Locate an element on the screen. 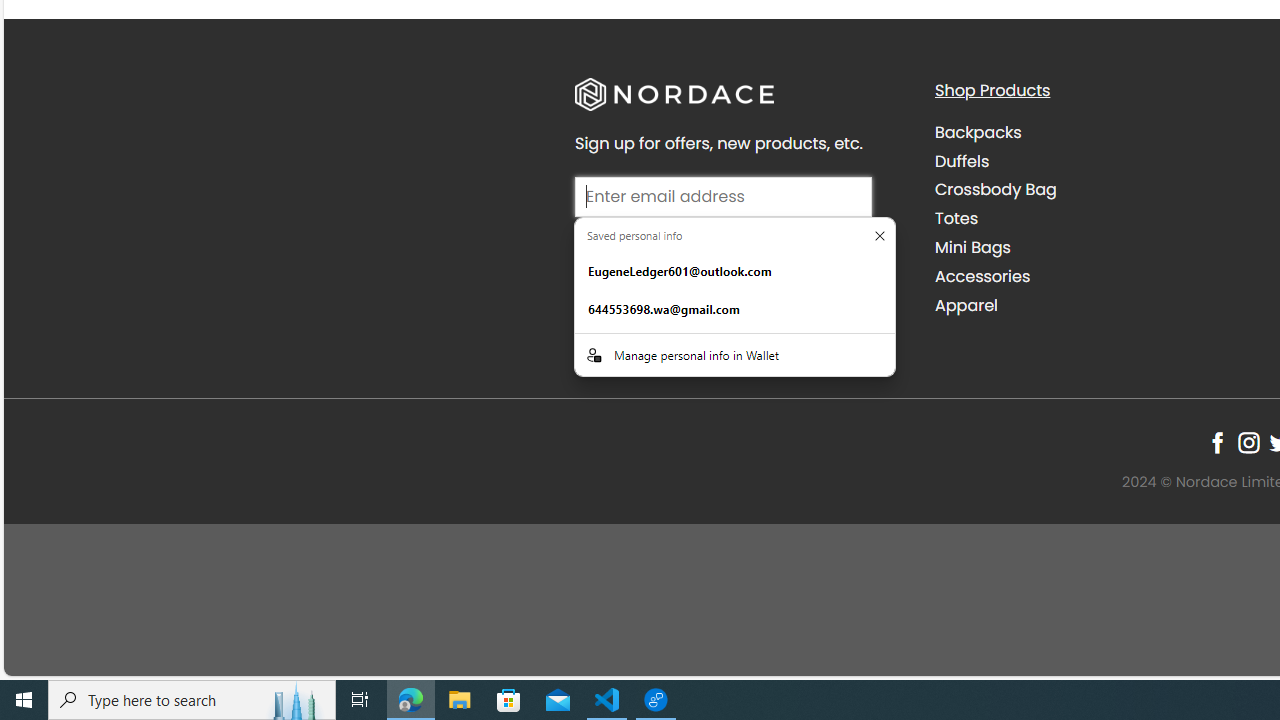 This screenshot has width=1280, height=720. Submit is located at coordinates (722, 254).